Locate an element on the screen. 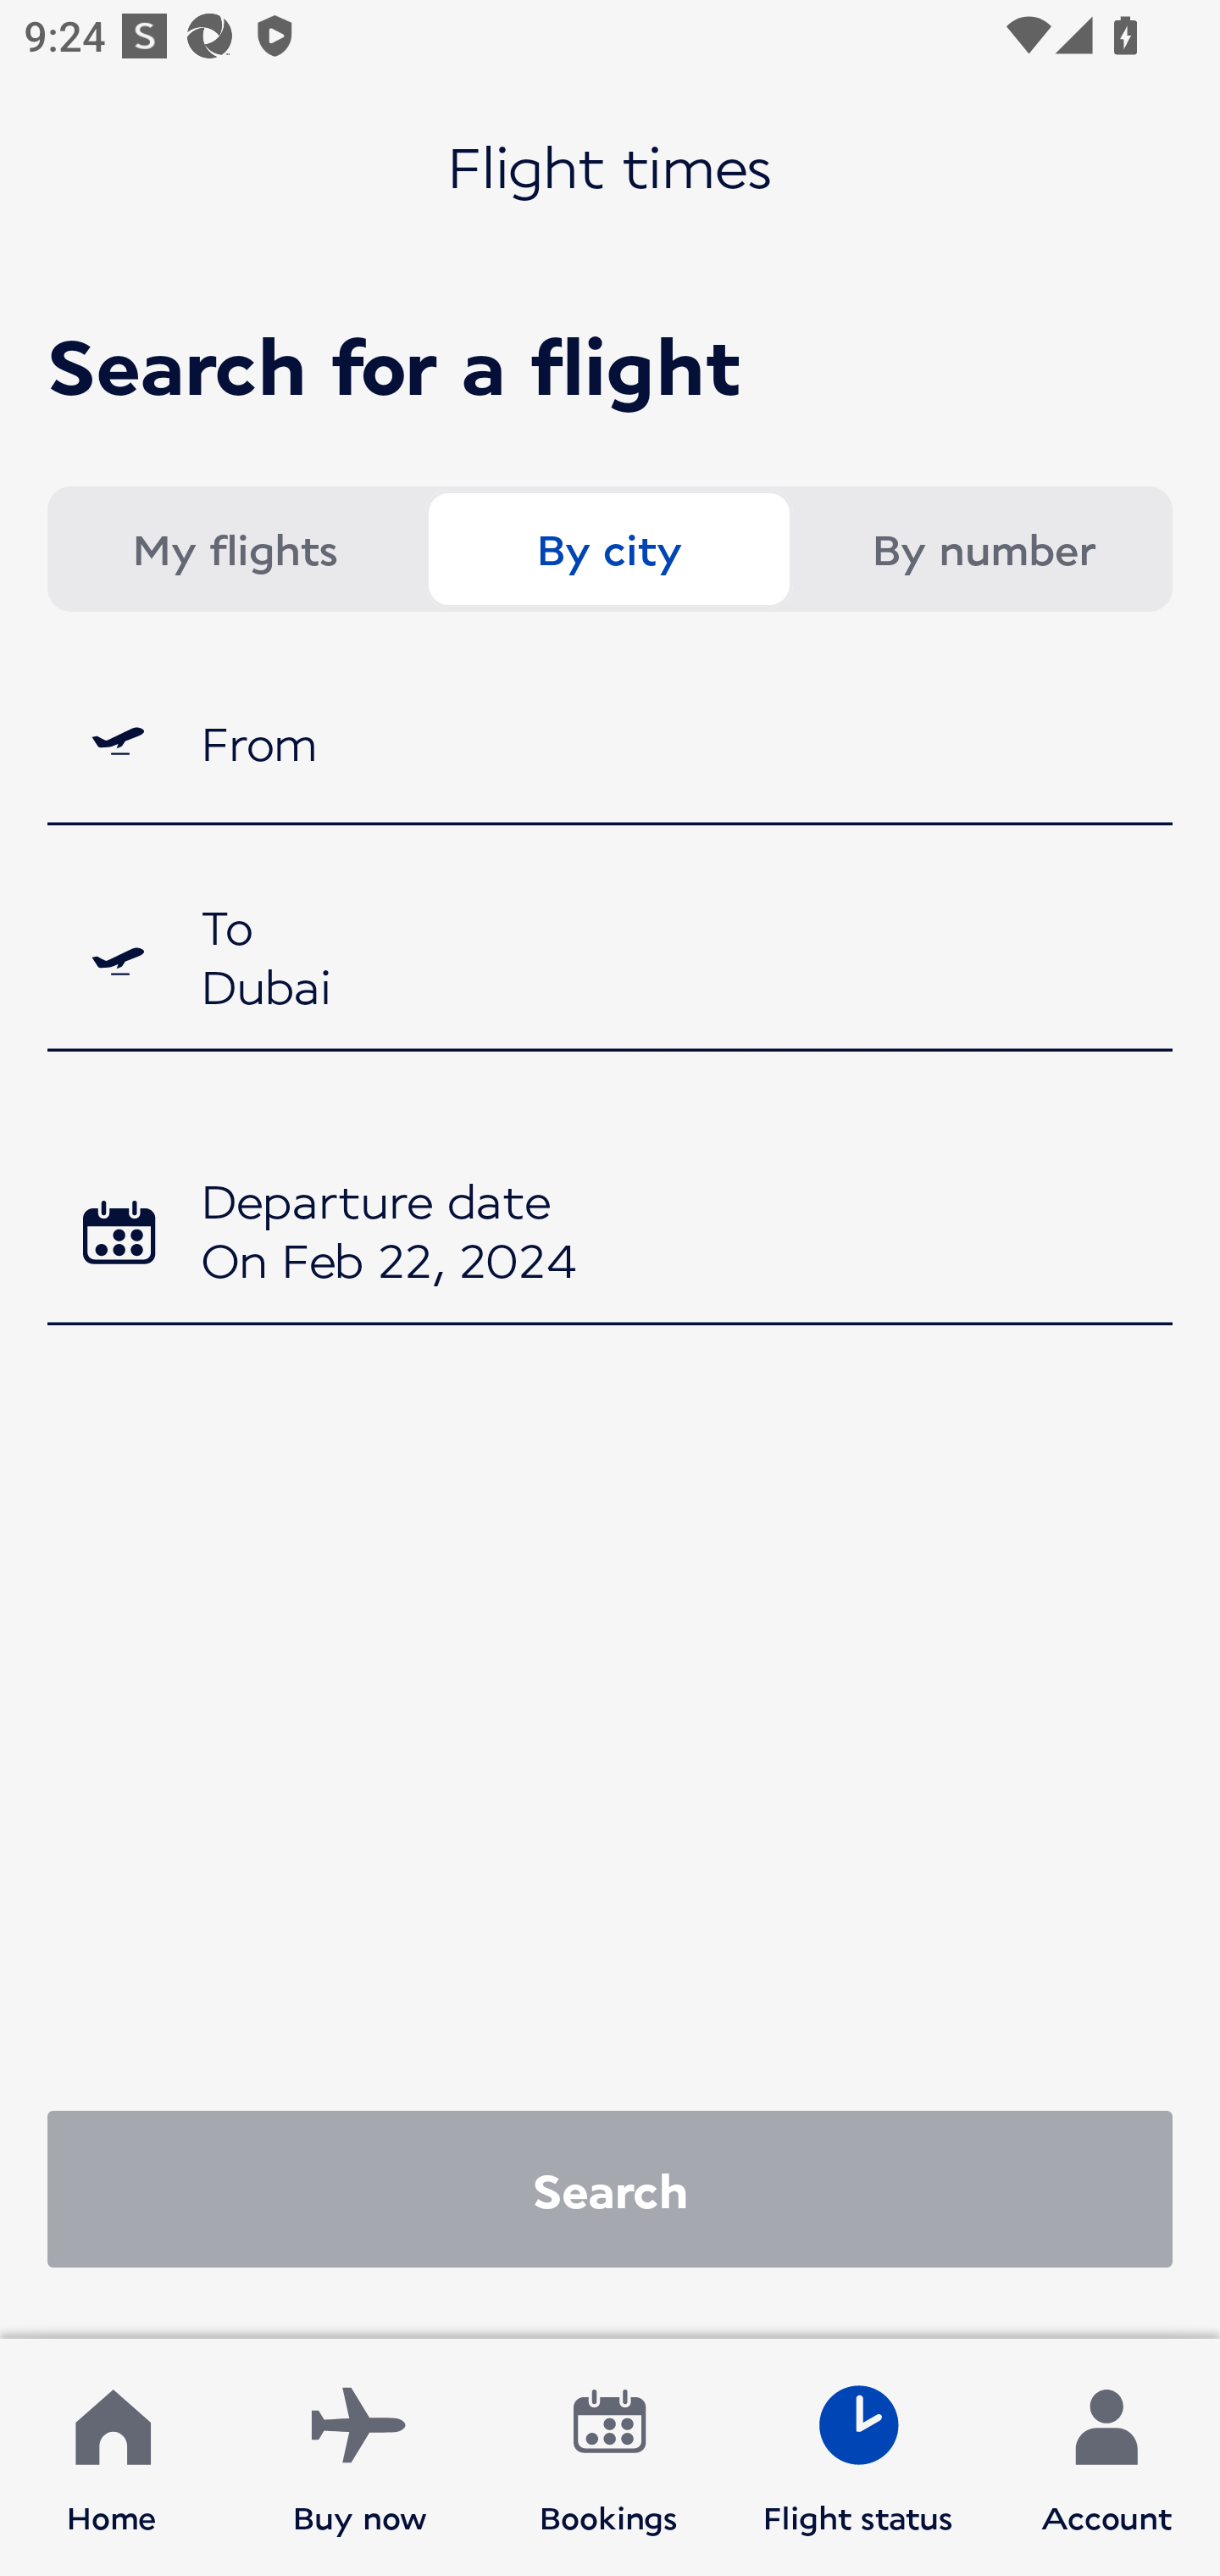  Buy now is located at coordinates (360, 2457).